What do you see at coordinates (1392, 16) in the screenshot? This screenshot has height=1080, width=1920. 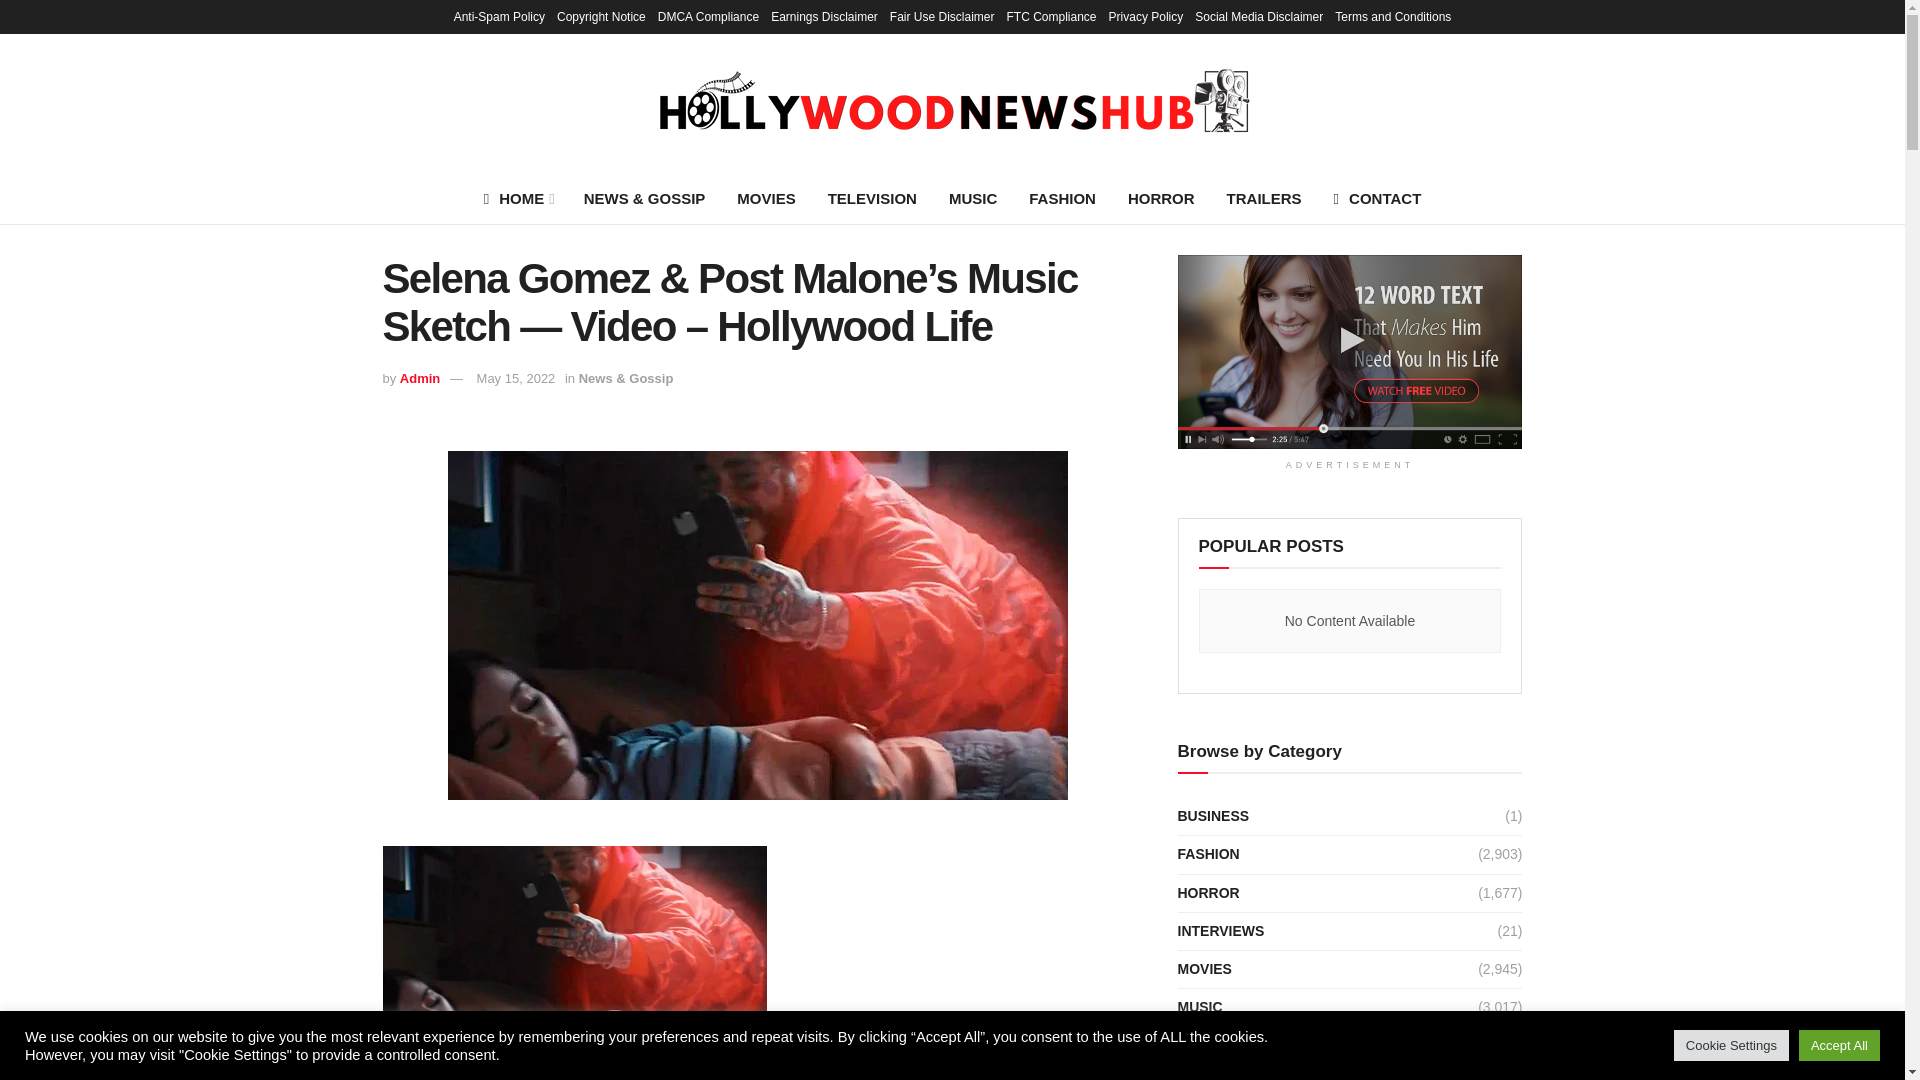 I see `Terms and Conditions` at bounding box center [1392, 16].